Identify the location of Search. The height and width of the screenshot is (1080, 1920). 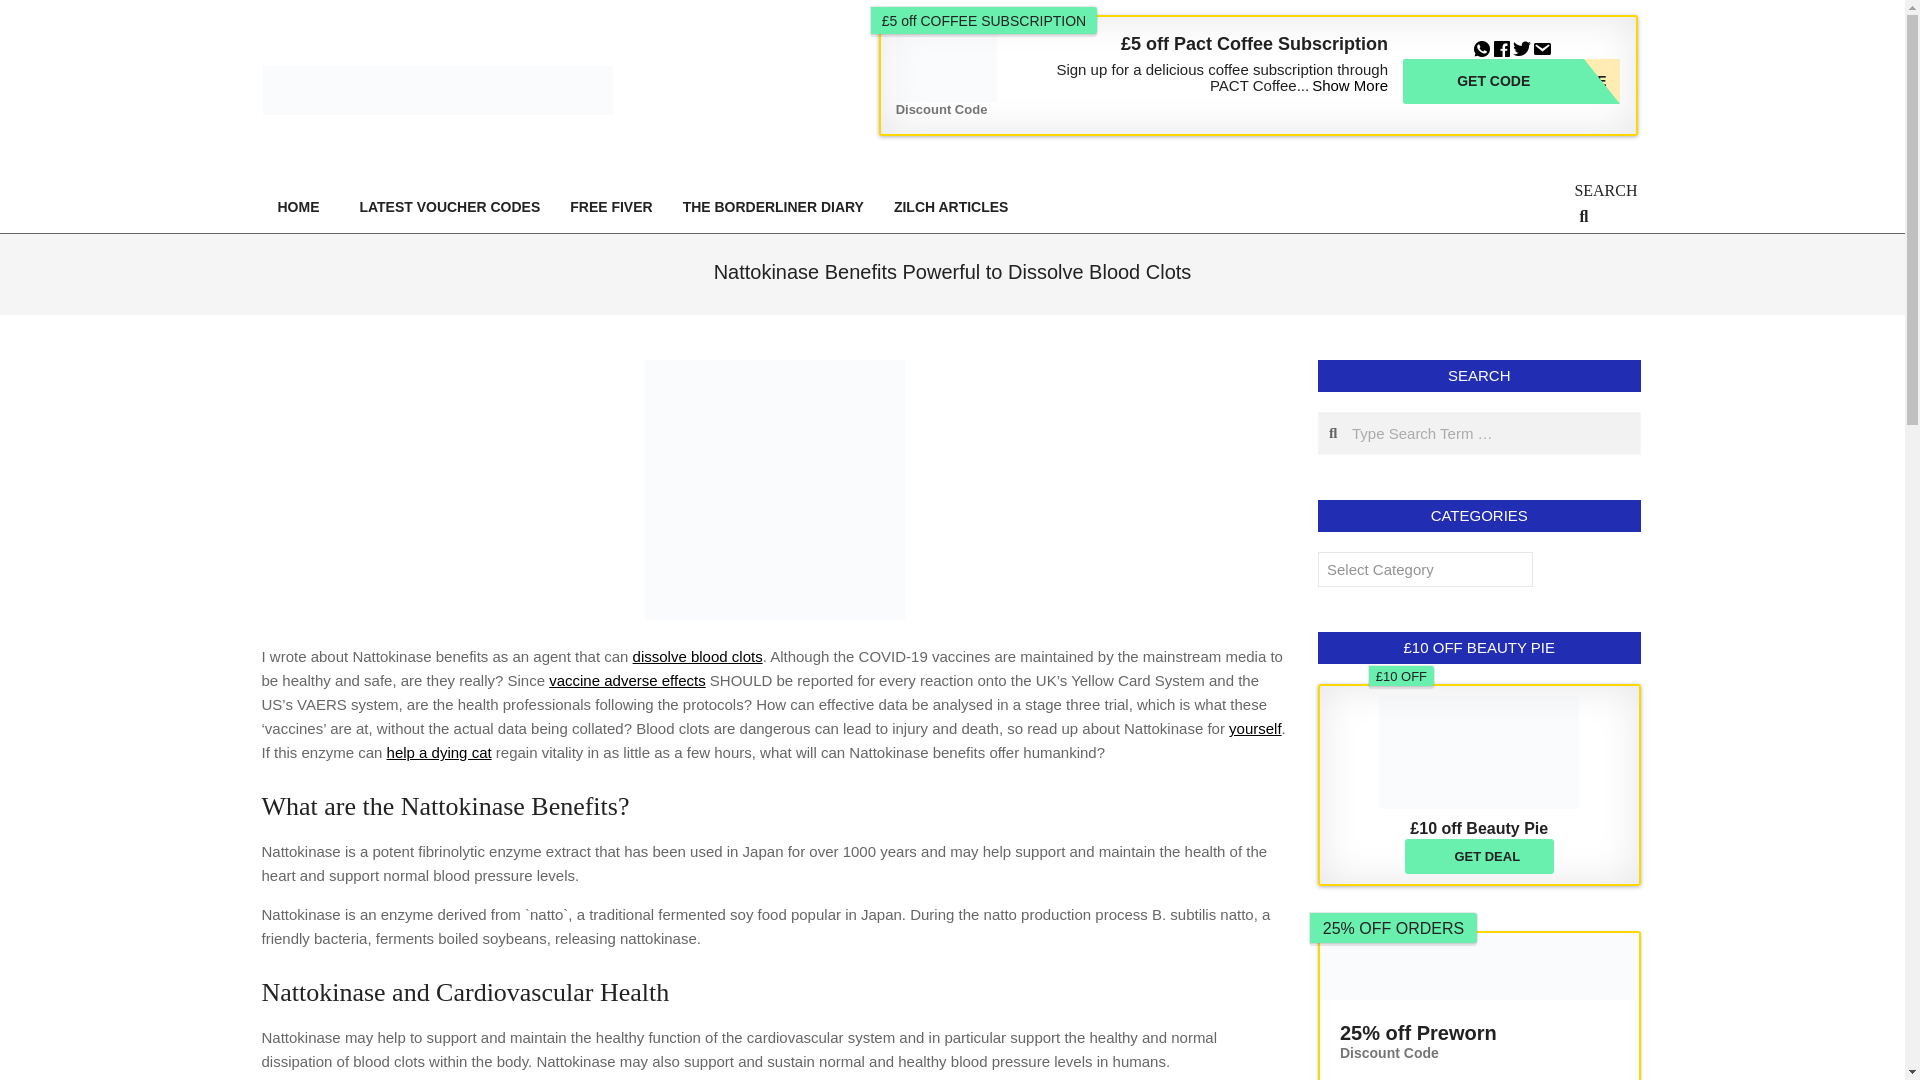
(774, 206).